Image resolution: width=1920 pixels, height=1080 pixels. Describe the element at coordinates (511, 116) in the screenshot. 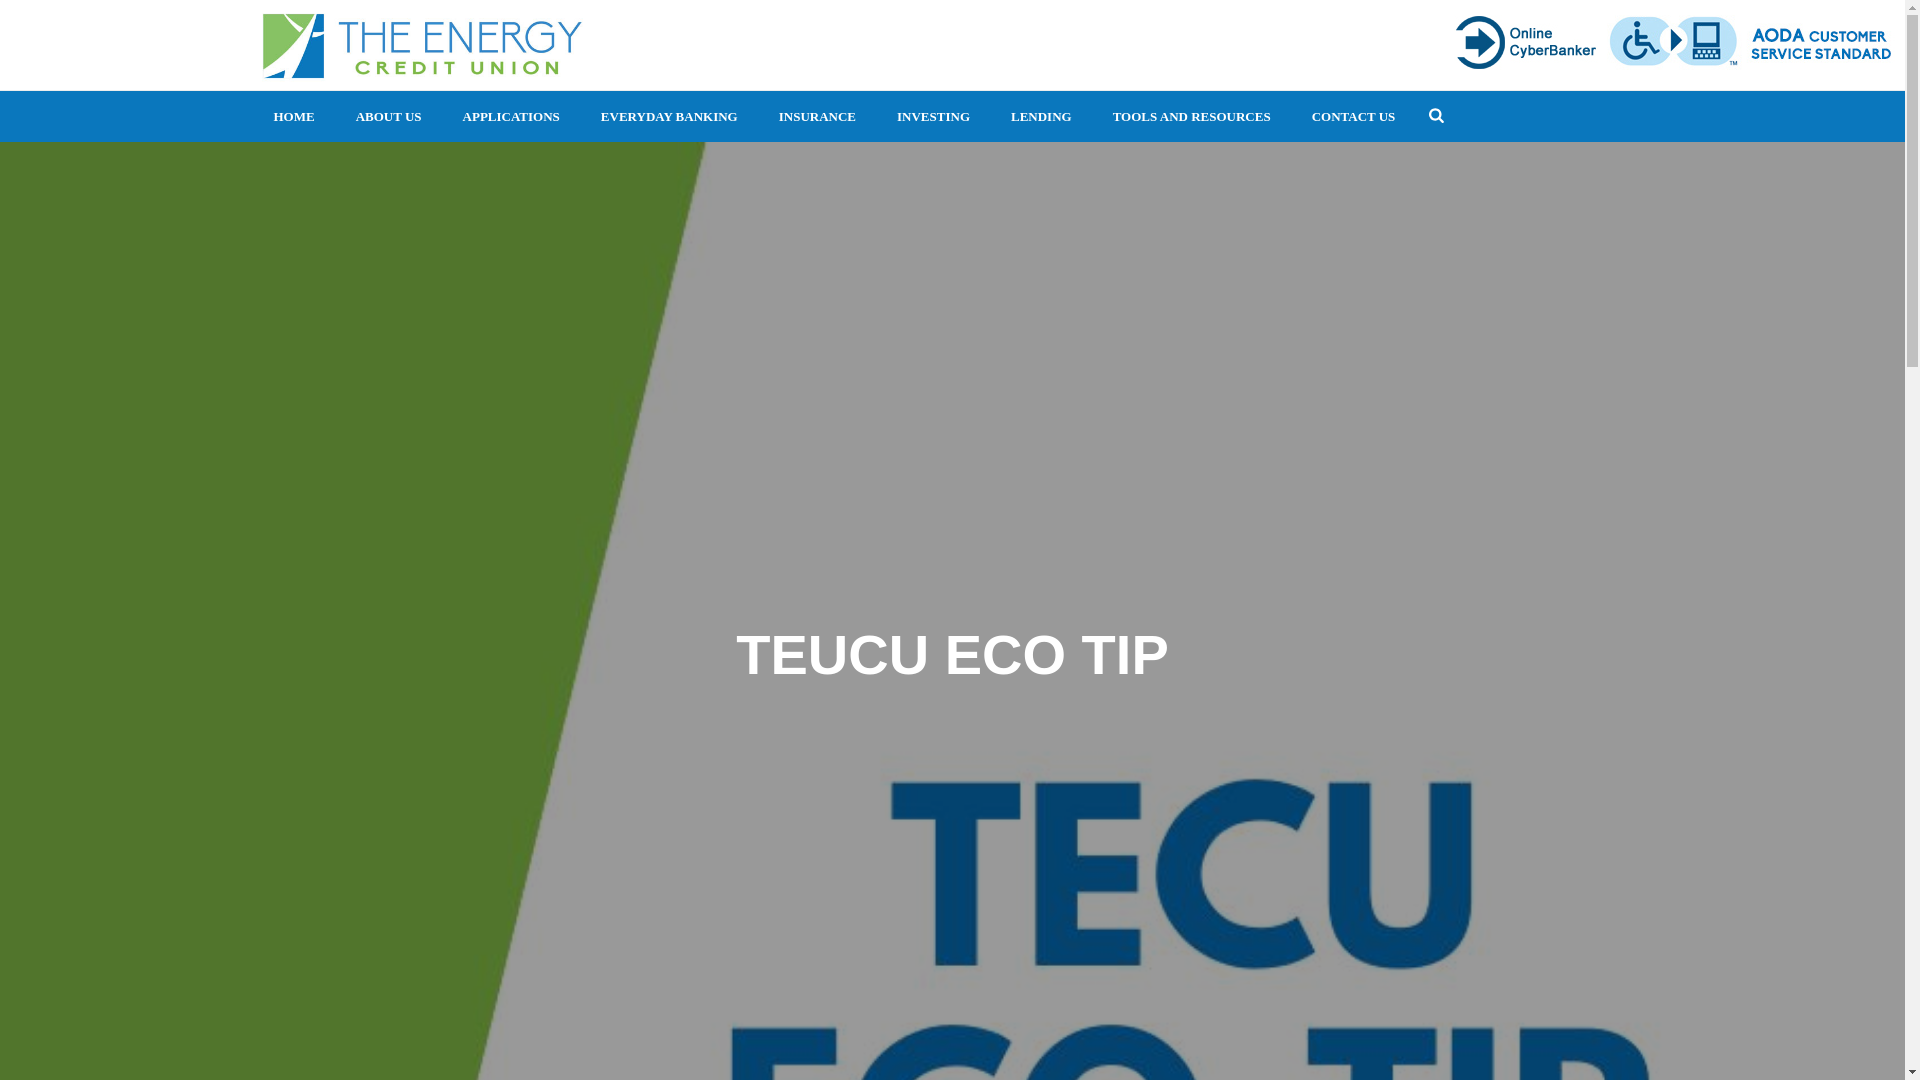

I see `APPLICATIONS` at that location.